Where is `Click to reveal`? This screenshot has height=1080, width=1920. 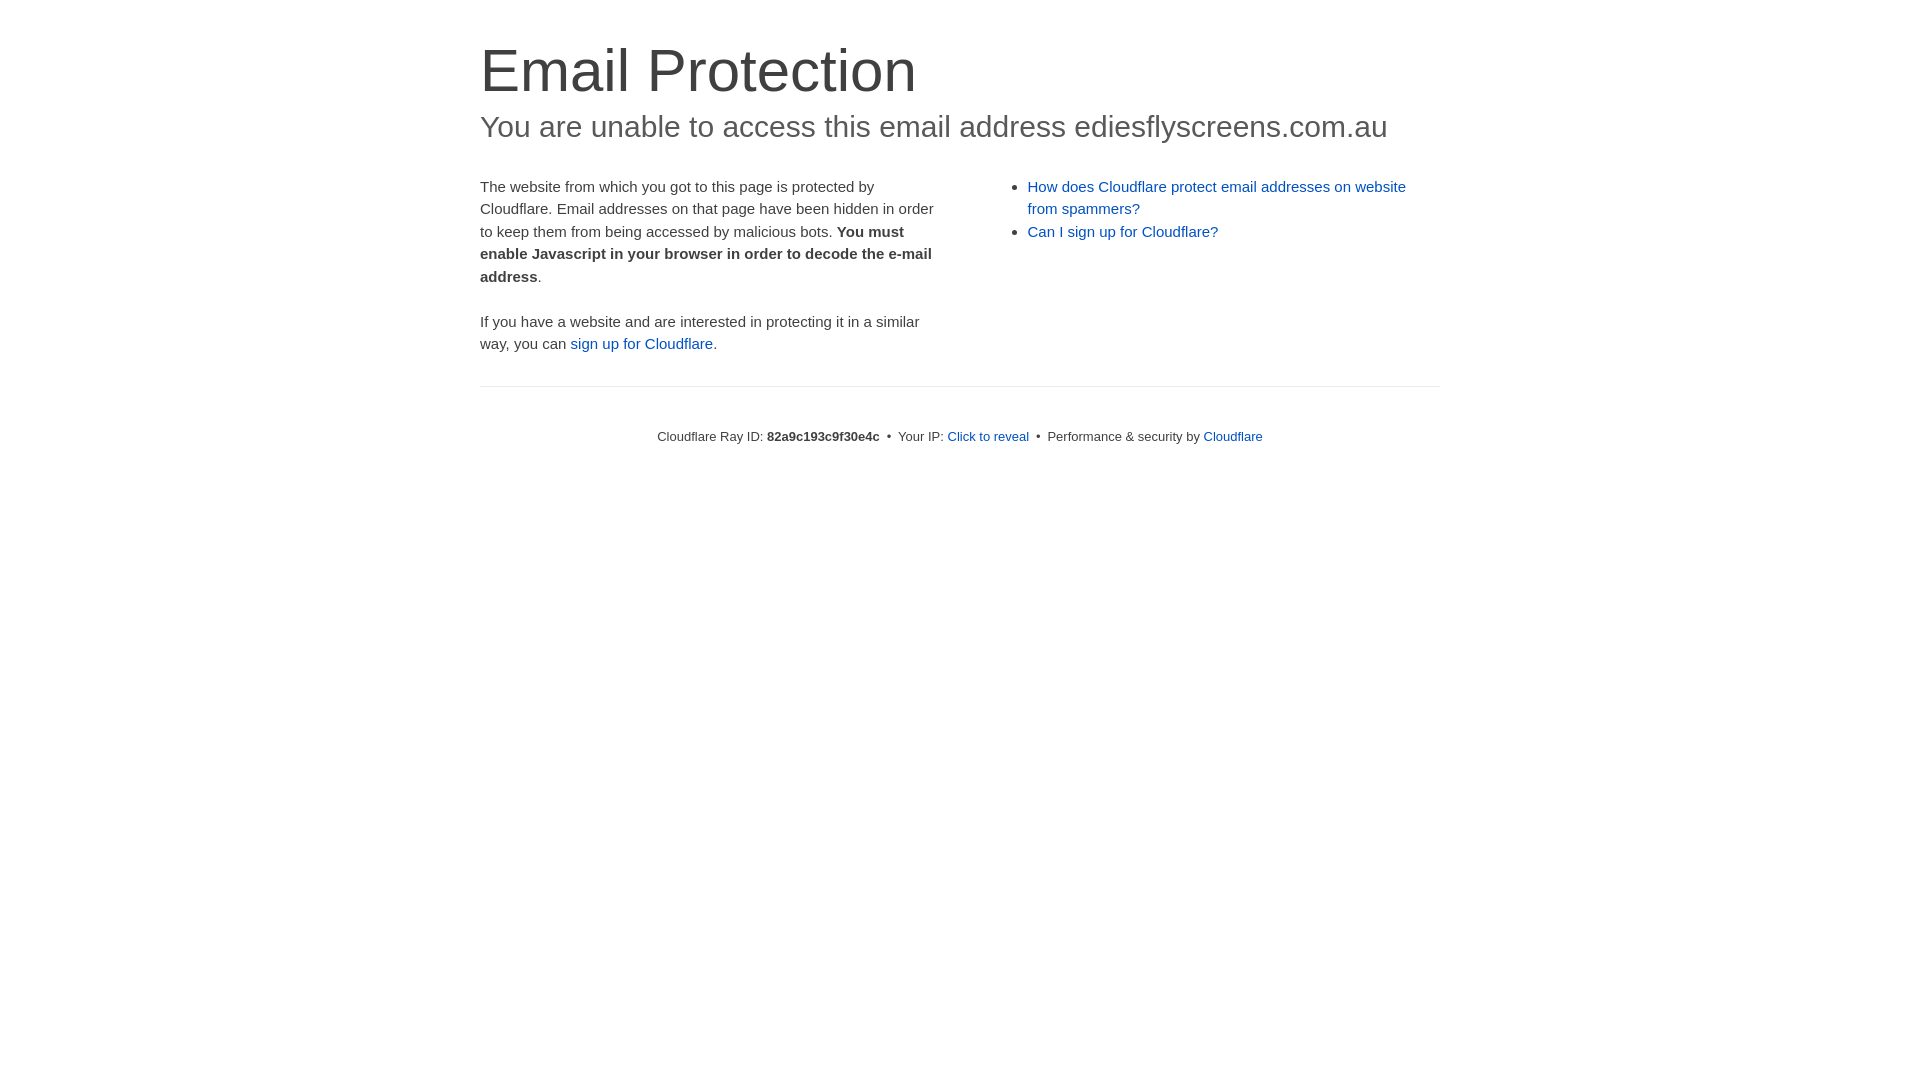 Click to reveal is located at coordinates (989, 436).